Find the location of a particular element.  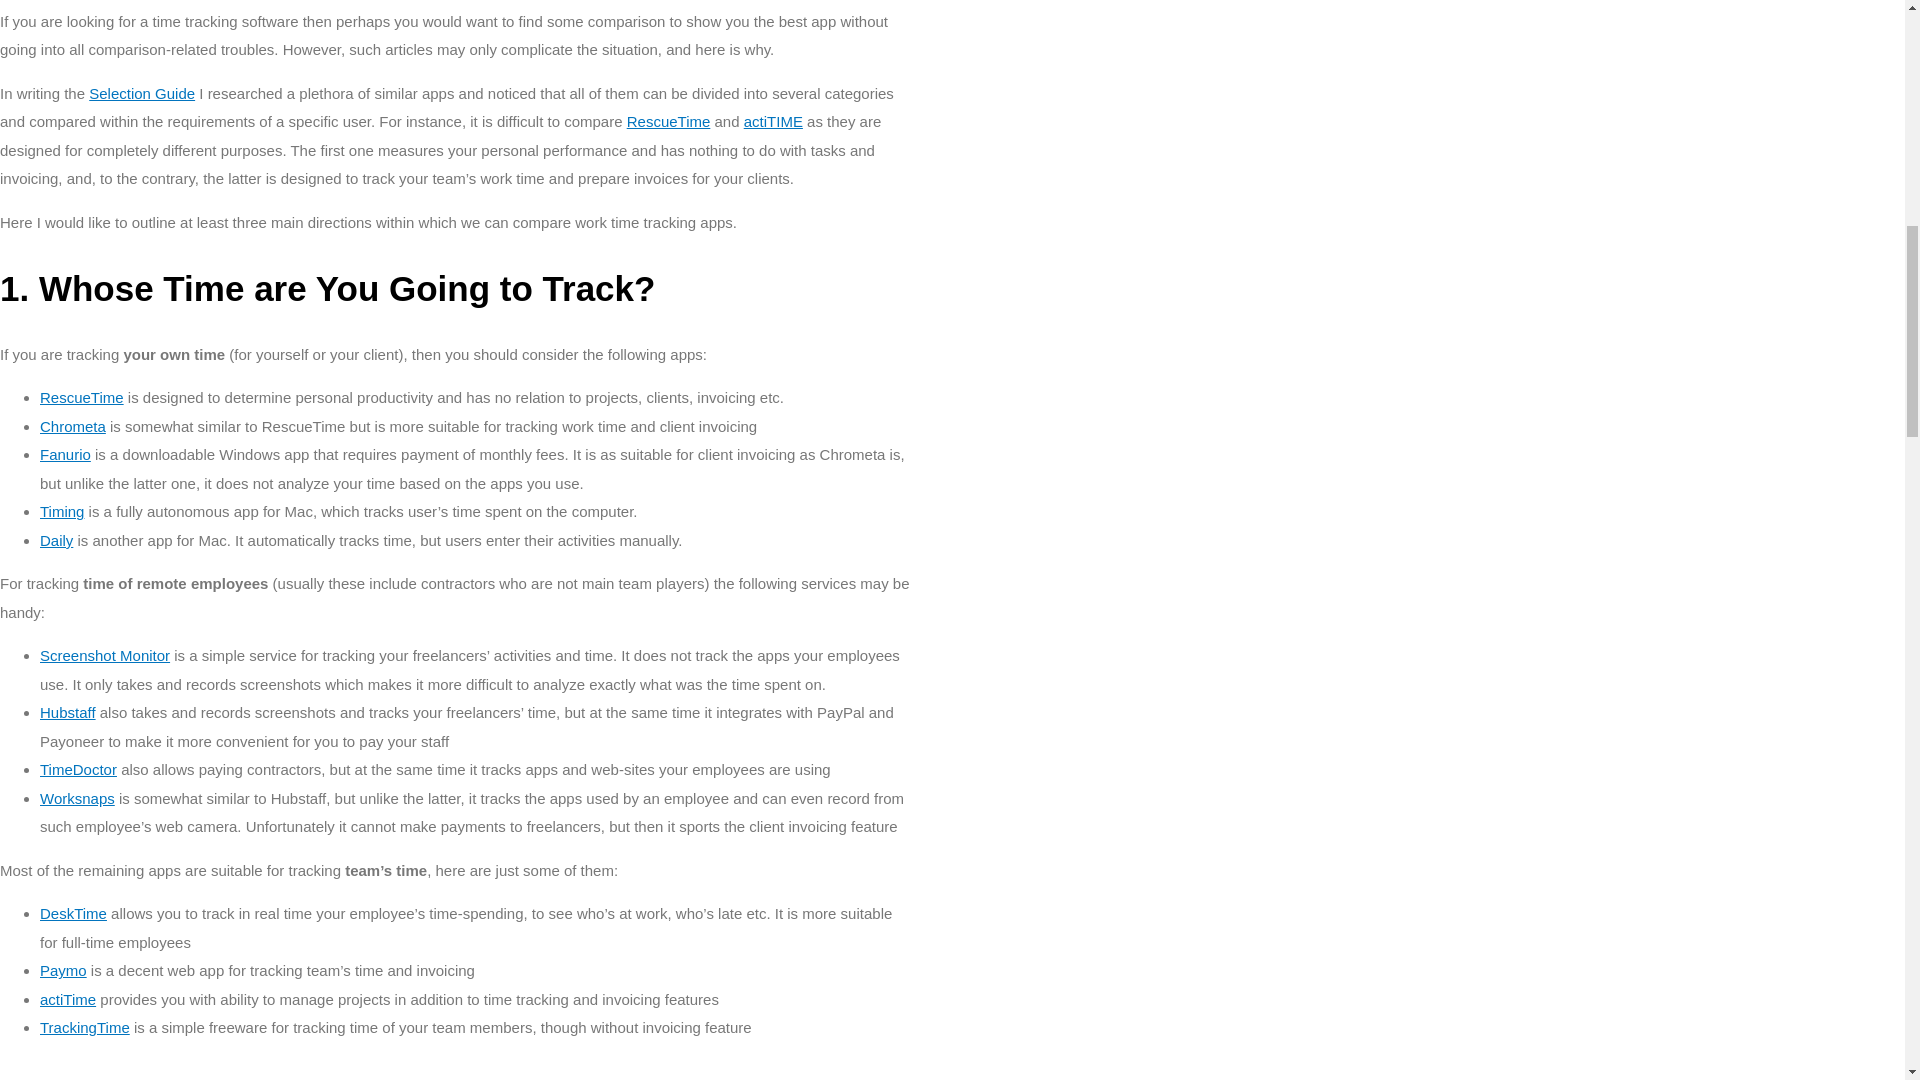

Chrometa is located at coordinates (72, 426).